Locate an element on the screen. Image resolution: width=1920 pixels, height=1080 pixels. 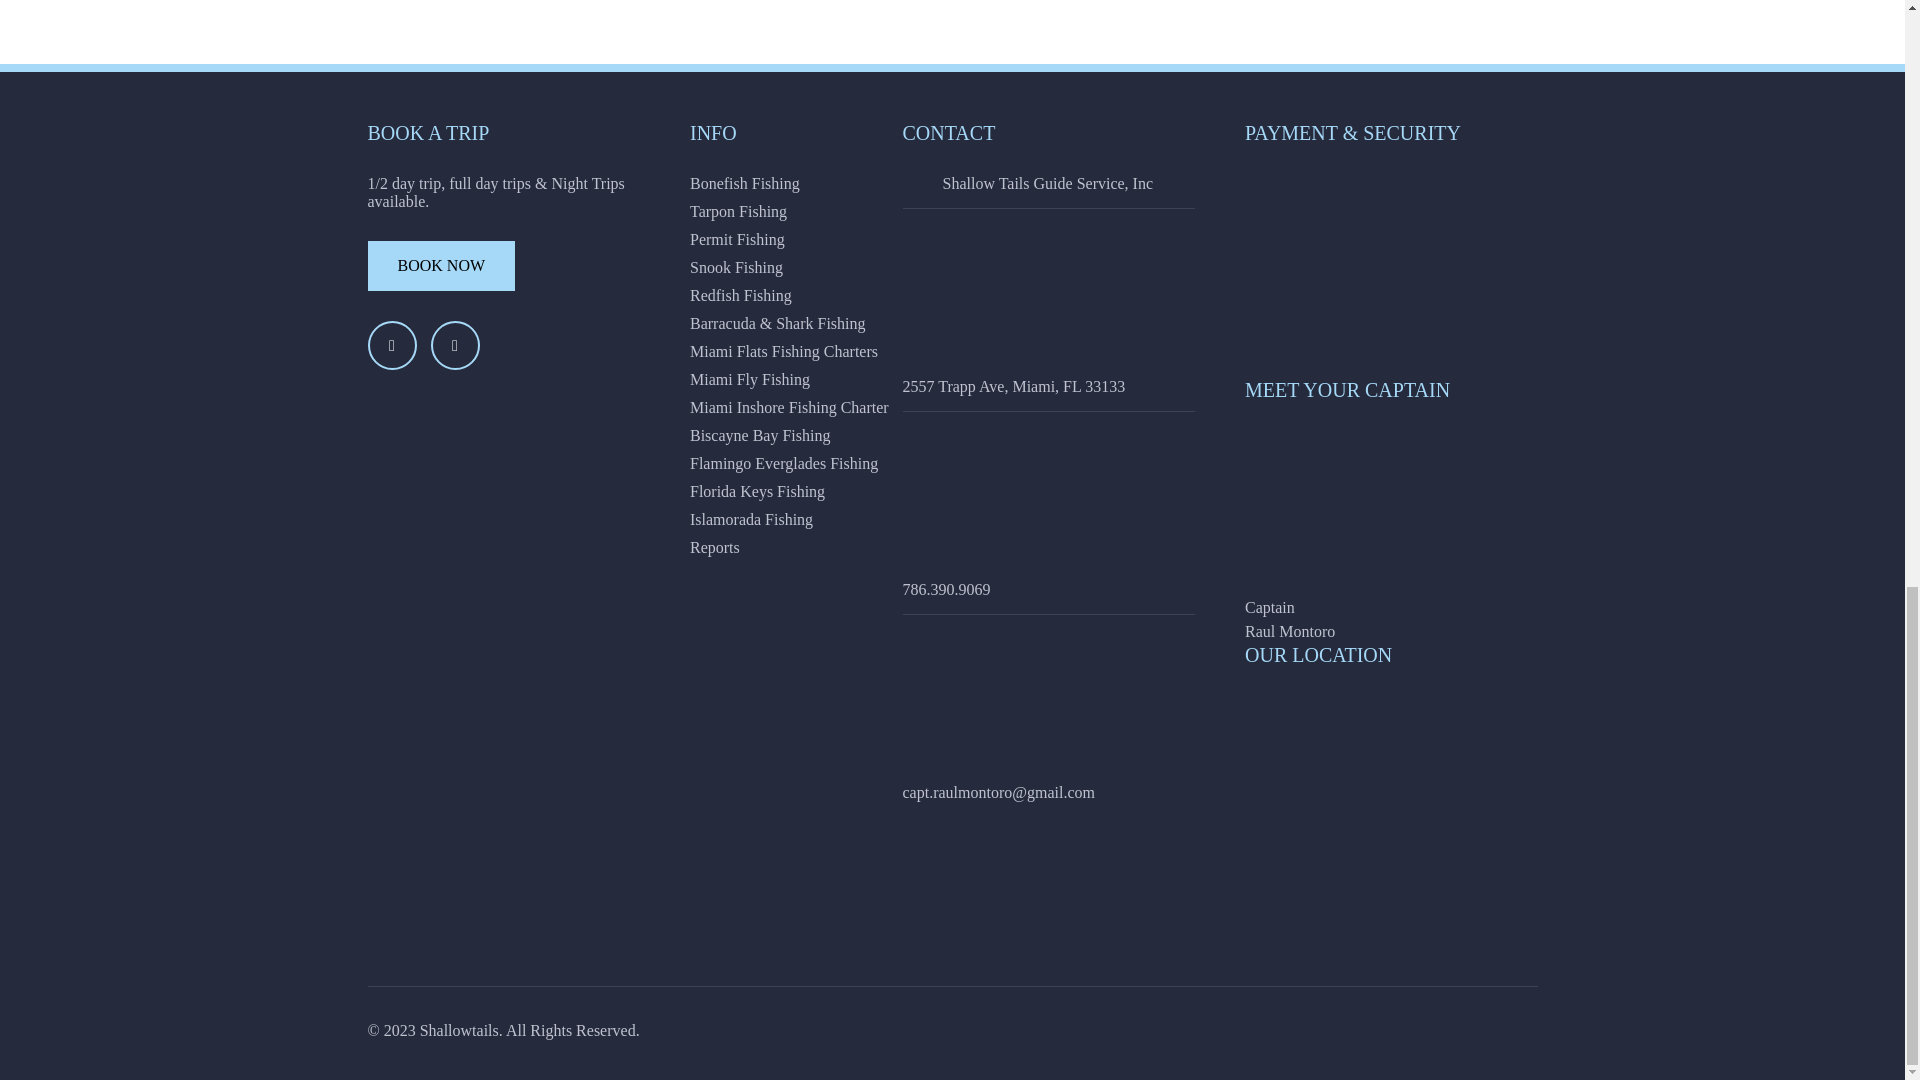
Tarpon Fishing is located at coordinates (836, 212).